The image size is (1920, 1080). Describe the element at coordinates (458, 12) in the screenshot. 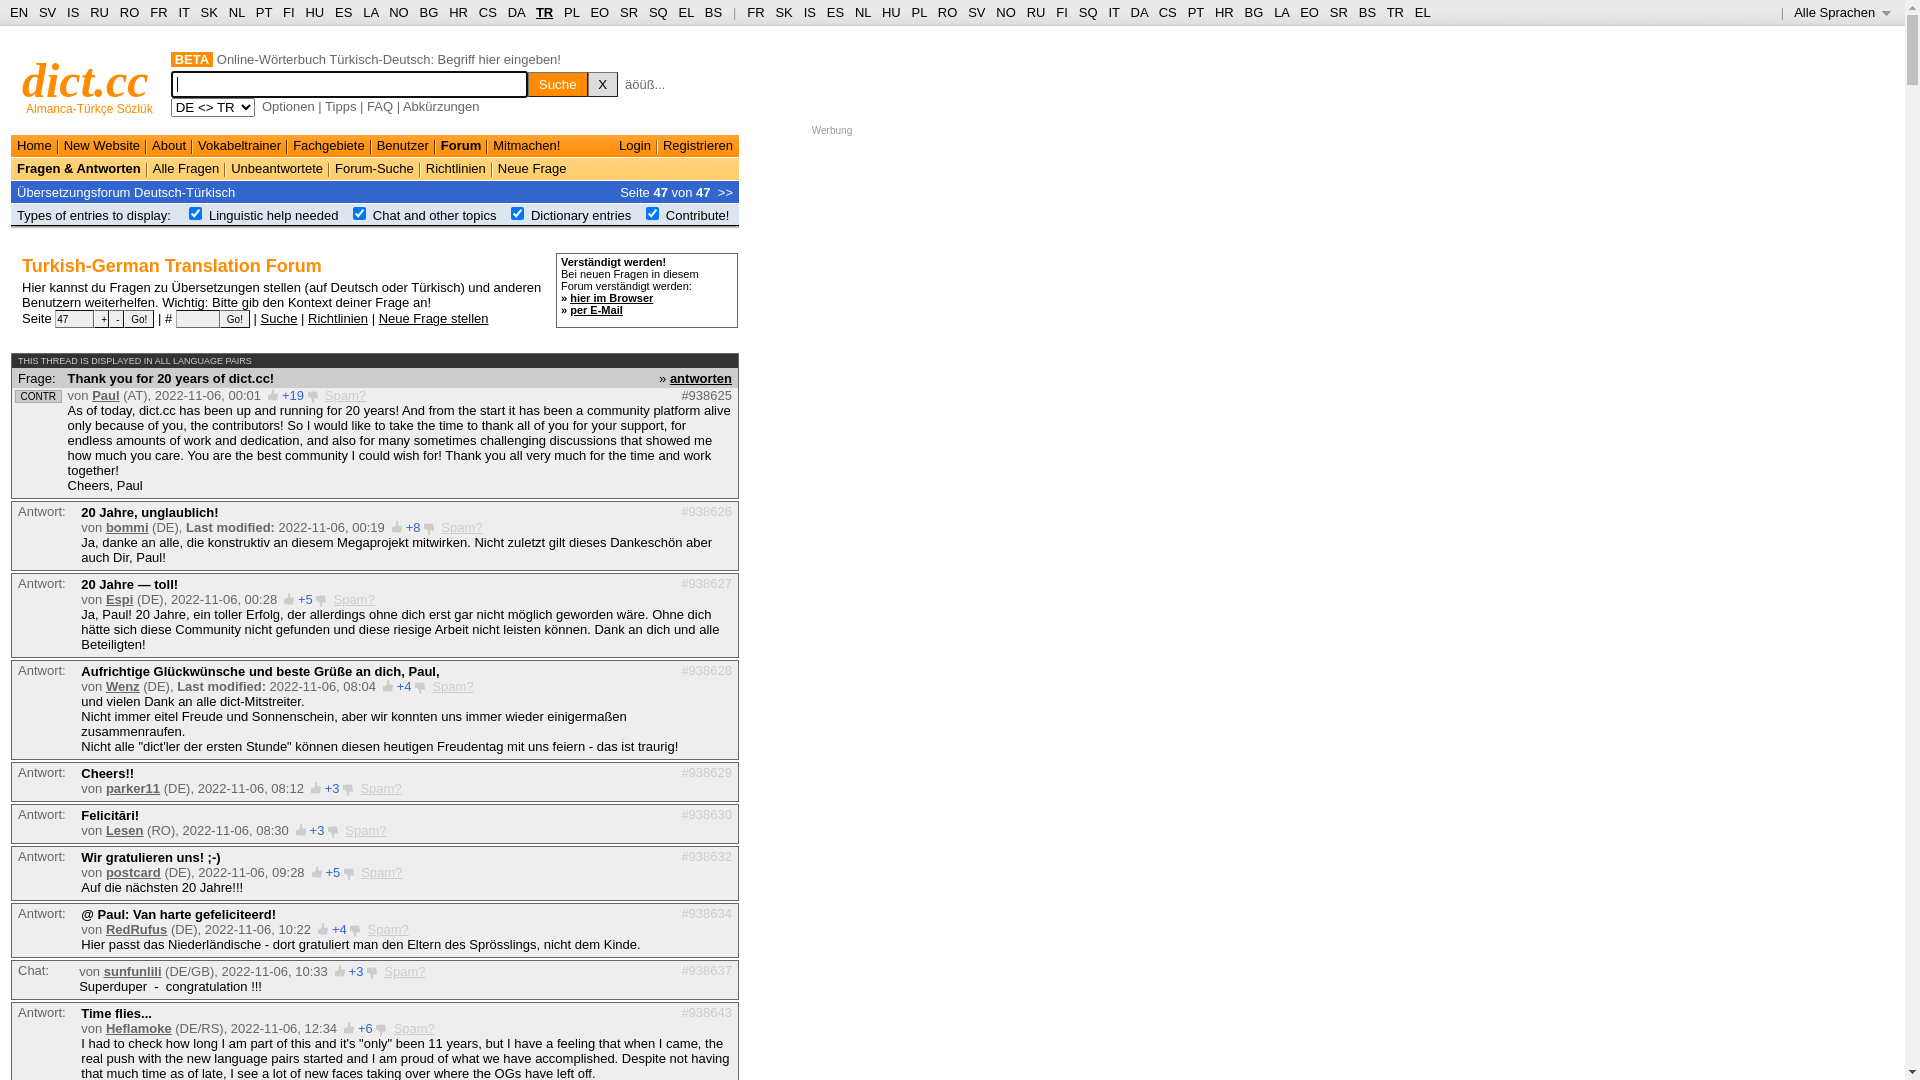

I see `HR` at that location.